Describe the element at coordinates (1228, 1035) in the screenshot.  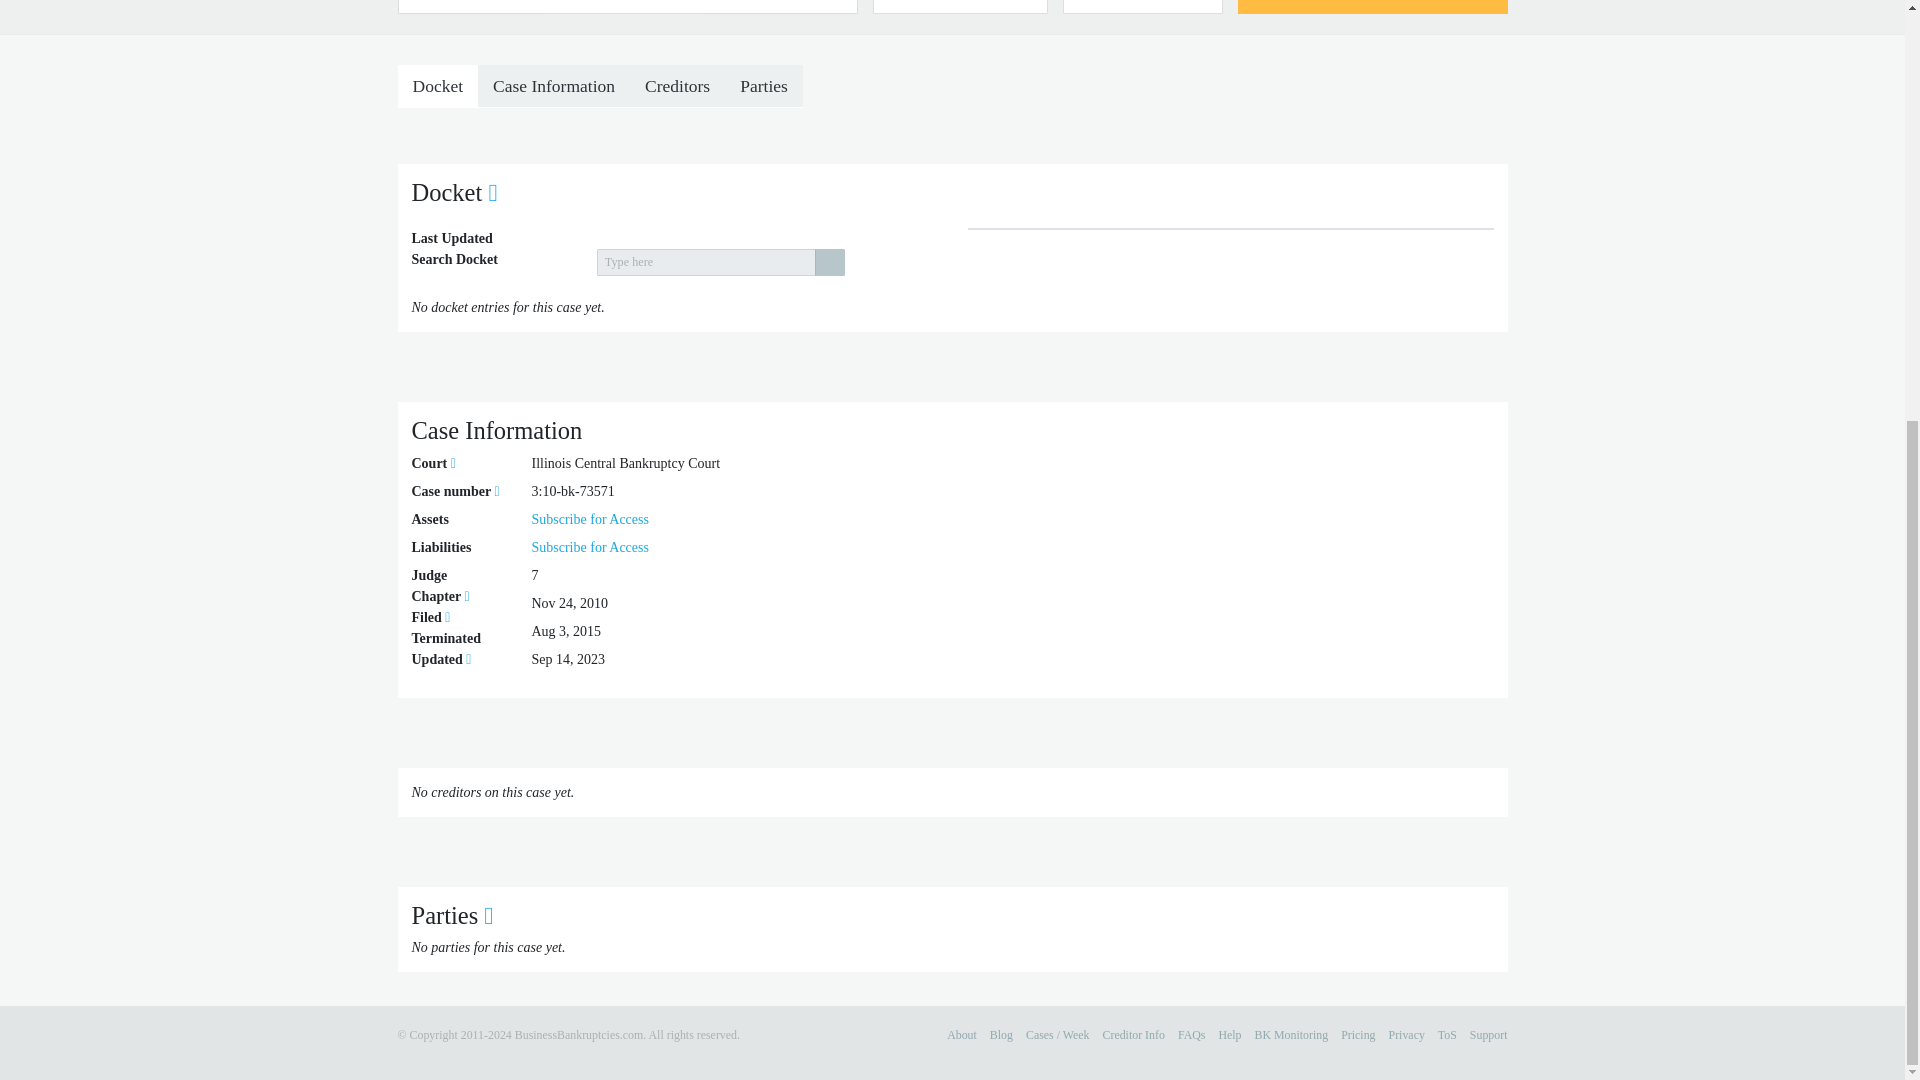
I see `Help` at that location.